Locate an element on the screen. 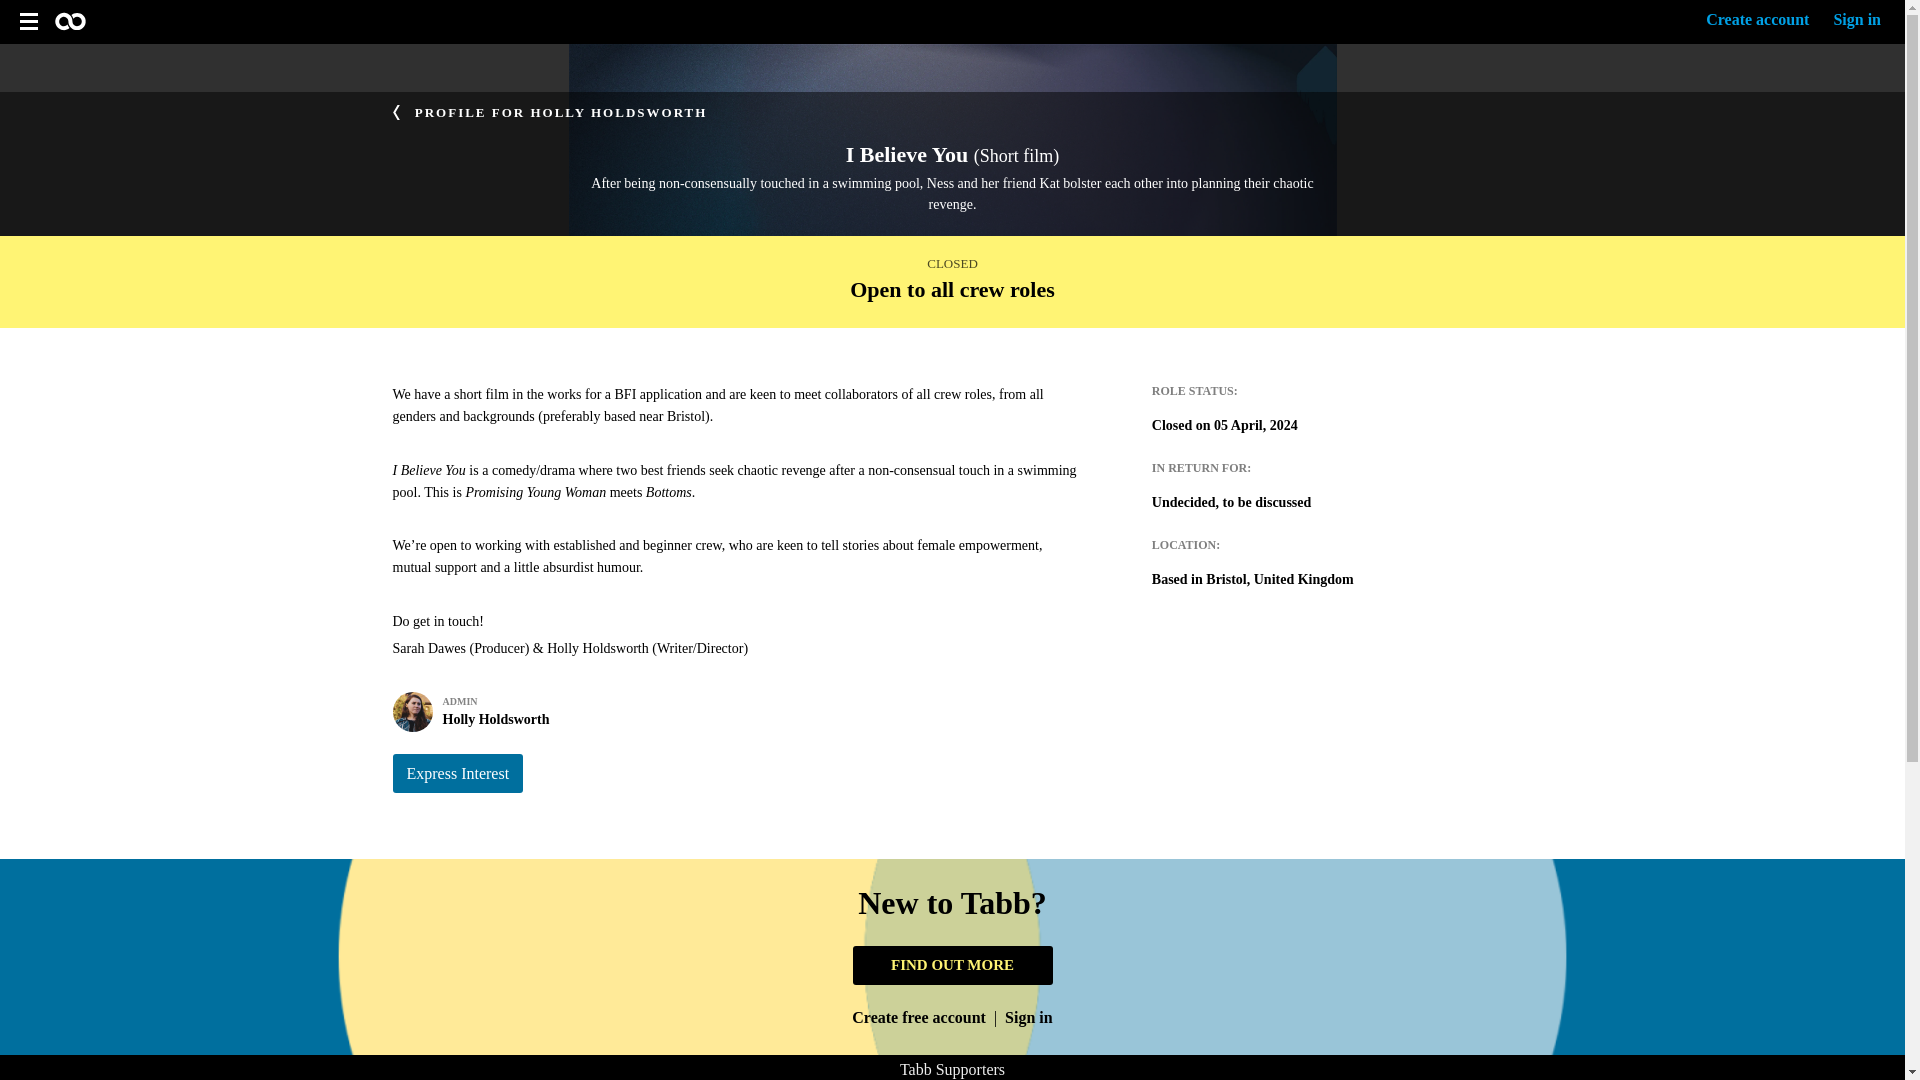 Image resolution: width=1920 pixels, height=1080 pixels. Sign in is located at coordinates (1857, 20).